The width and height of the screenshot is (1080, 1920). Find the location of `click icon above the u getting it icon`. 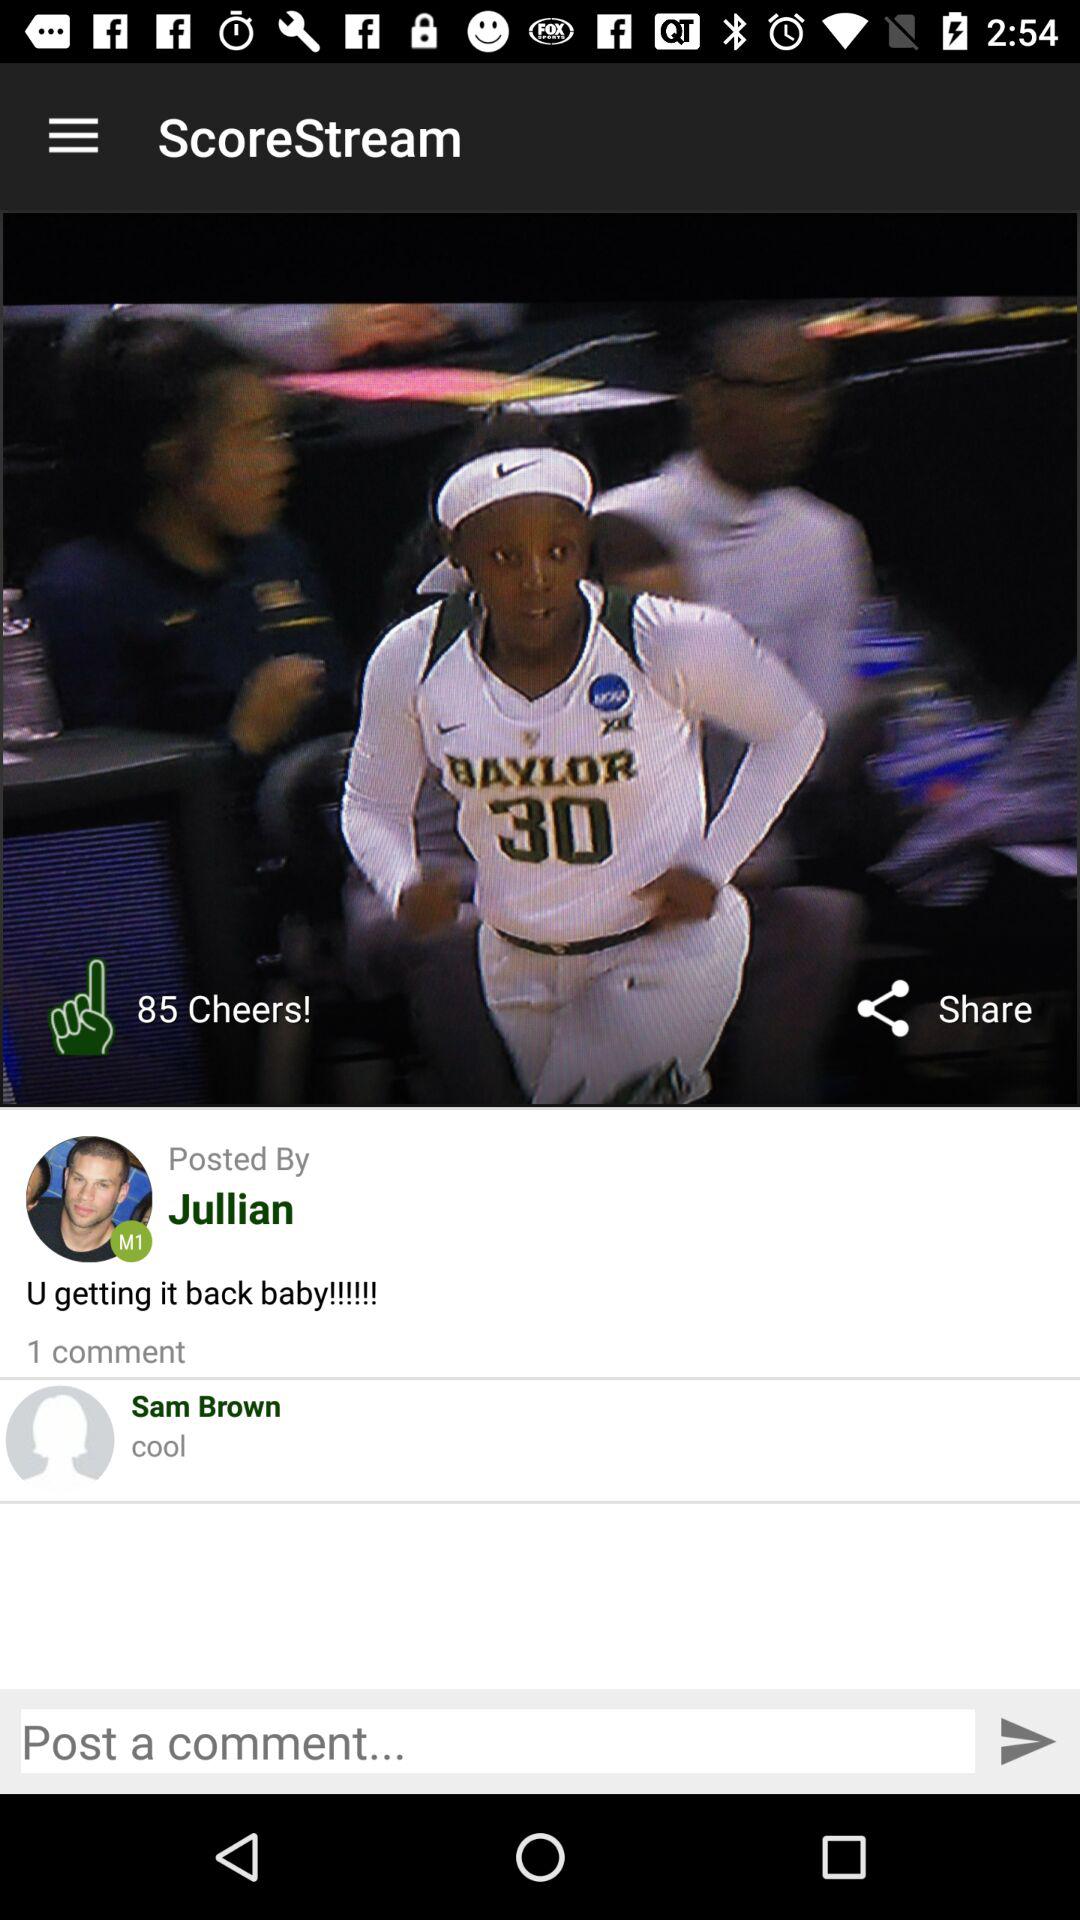

click icon above the u getting it icon is located at coordinates (89, 1199).